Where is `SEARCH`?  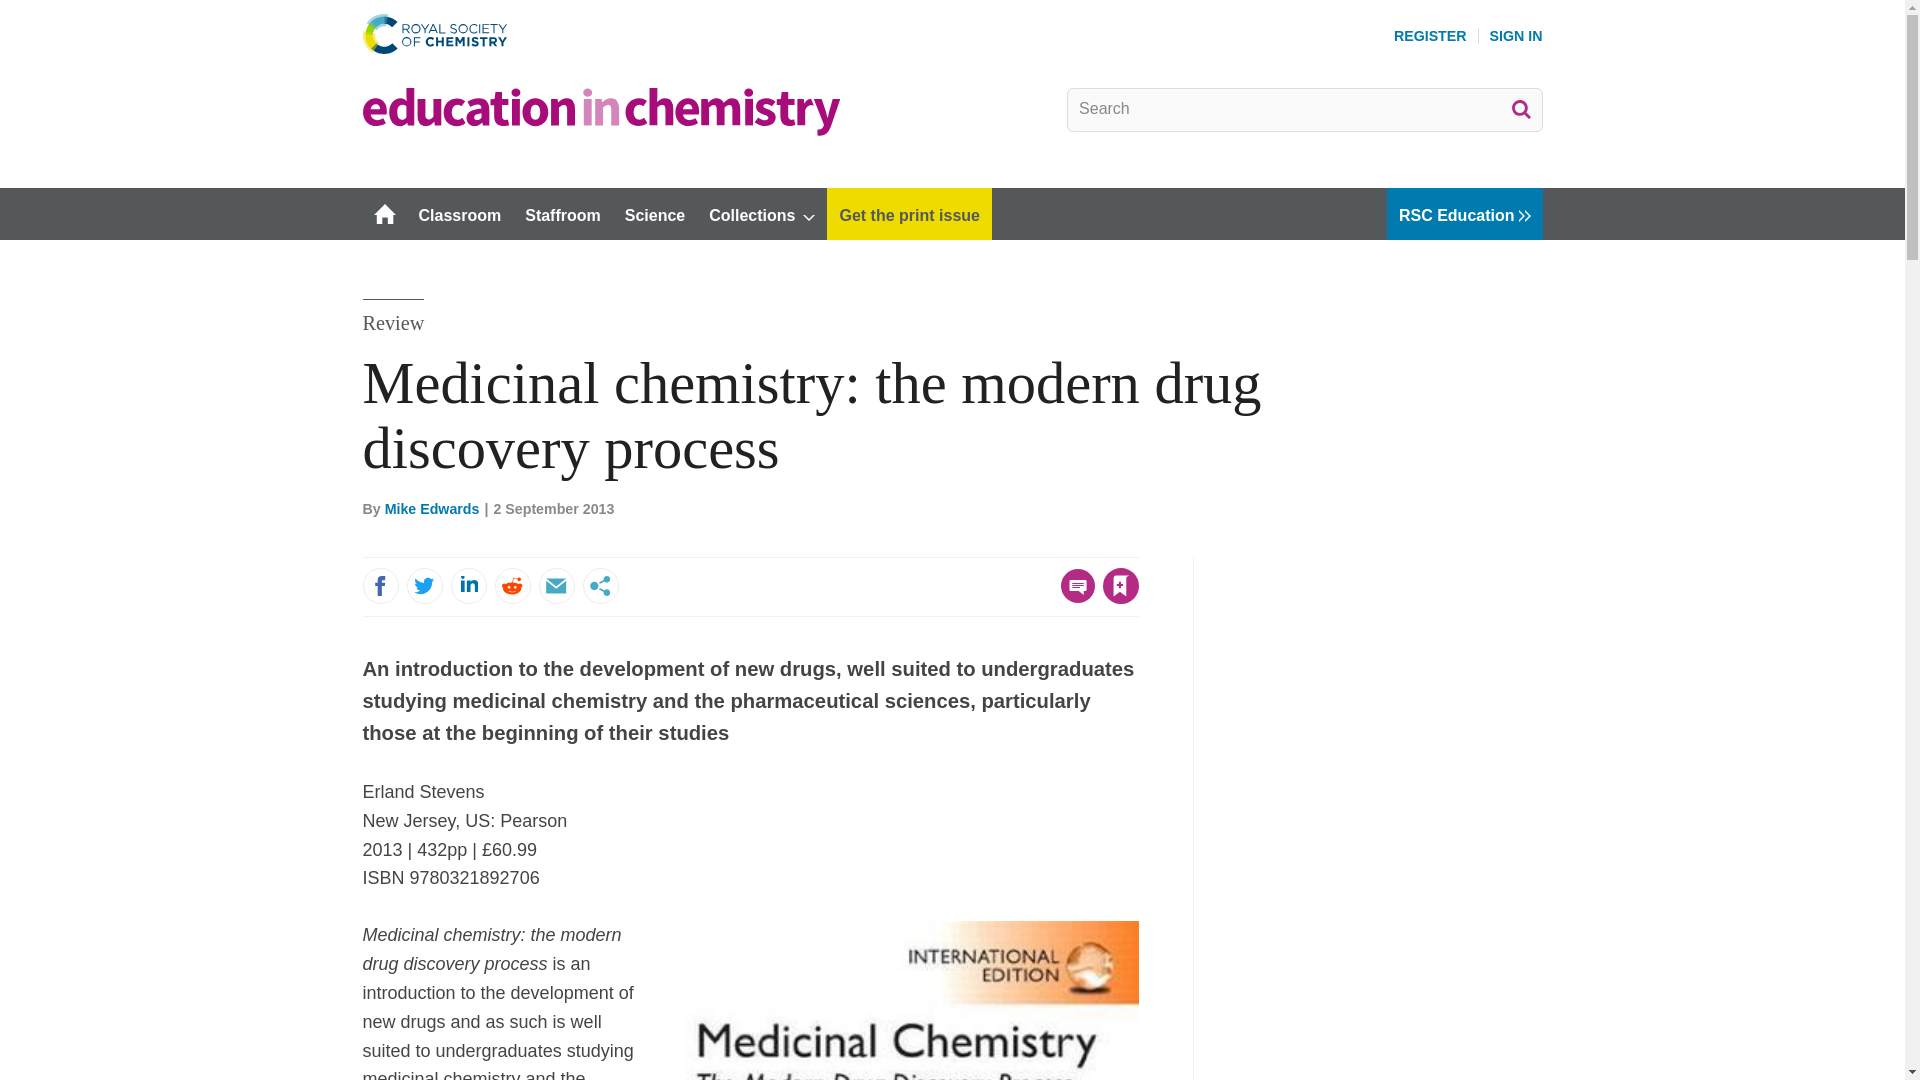
SEARCH is located at coordinates (1520, 108).